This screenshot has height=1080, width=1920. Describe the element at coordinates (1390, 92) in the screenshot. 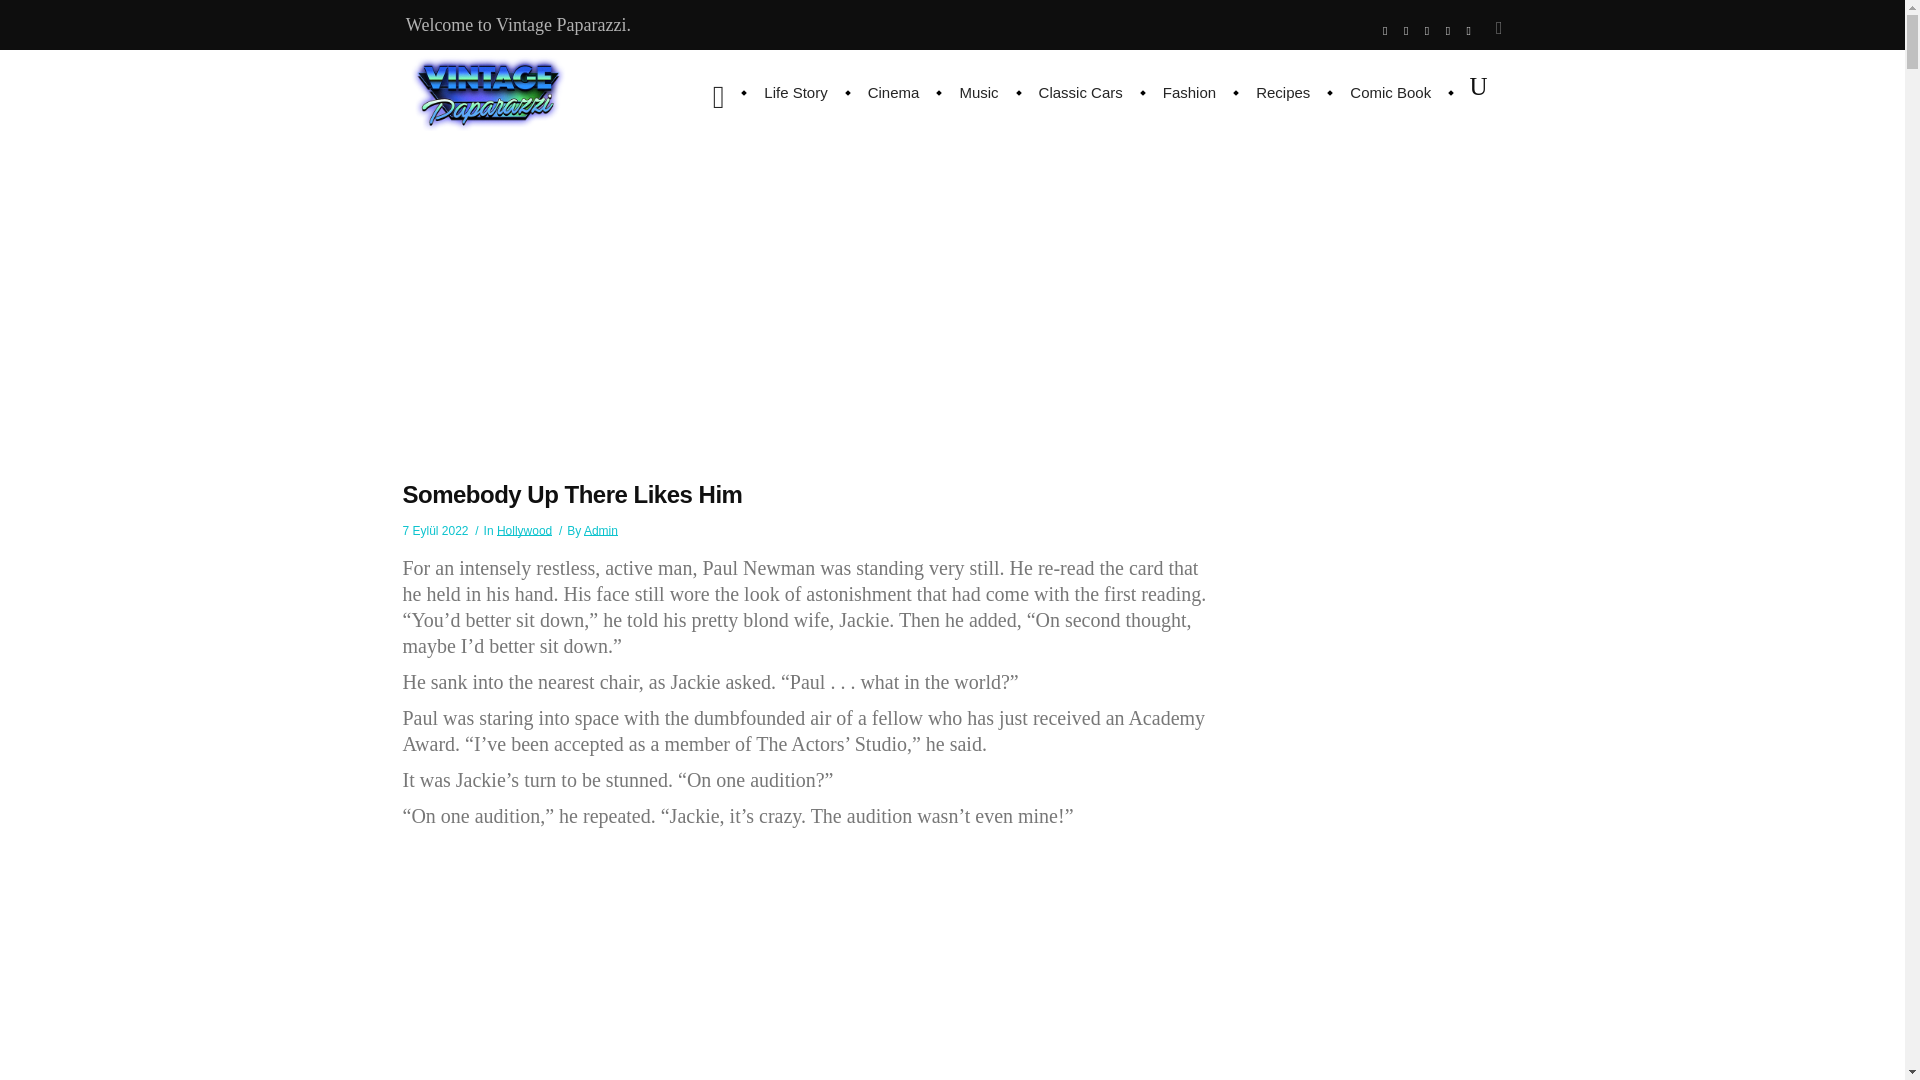

I see `Comic Book` at that location.